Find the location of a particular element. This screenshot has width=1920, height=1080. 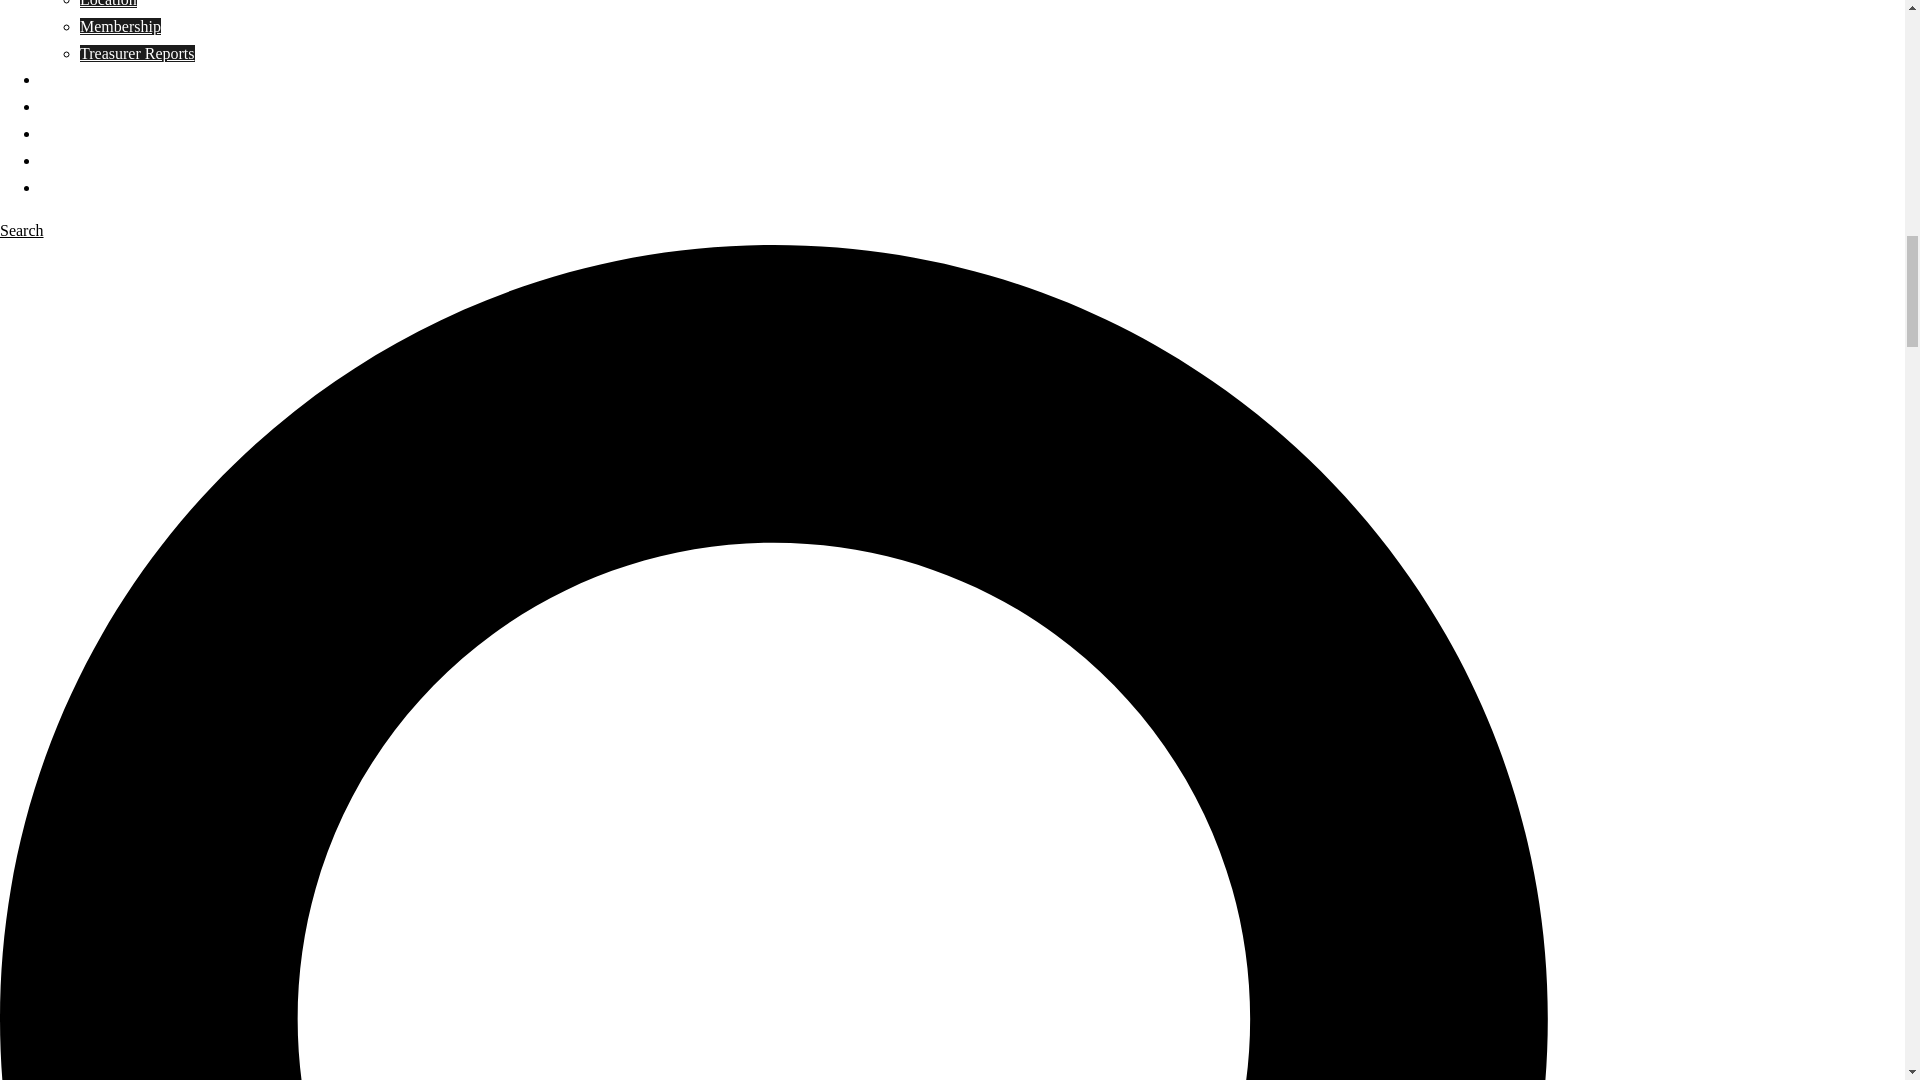

Gladstone Manor Location is located at coordinates (108, 4).